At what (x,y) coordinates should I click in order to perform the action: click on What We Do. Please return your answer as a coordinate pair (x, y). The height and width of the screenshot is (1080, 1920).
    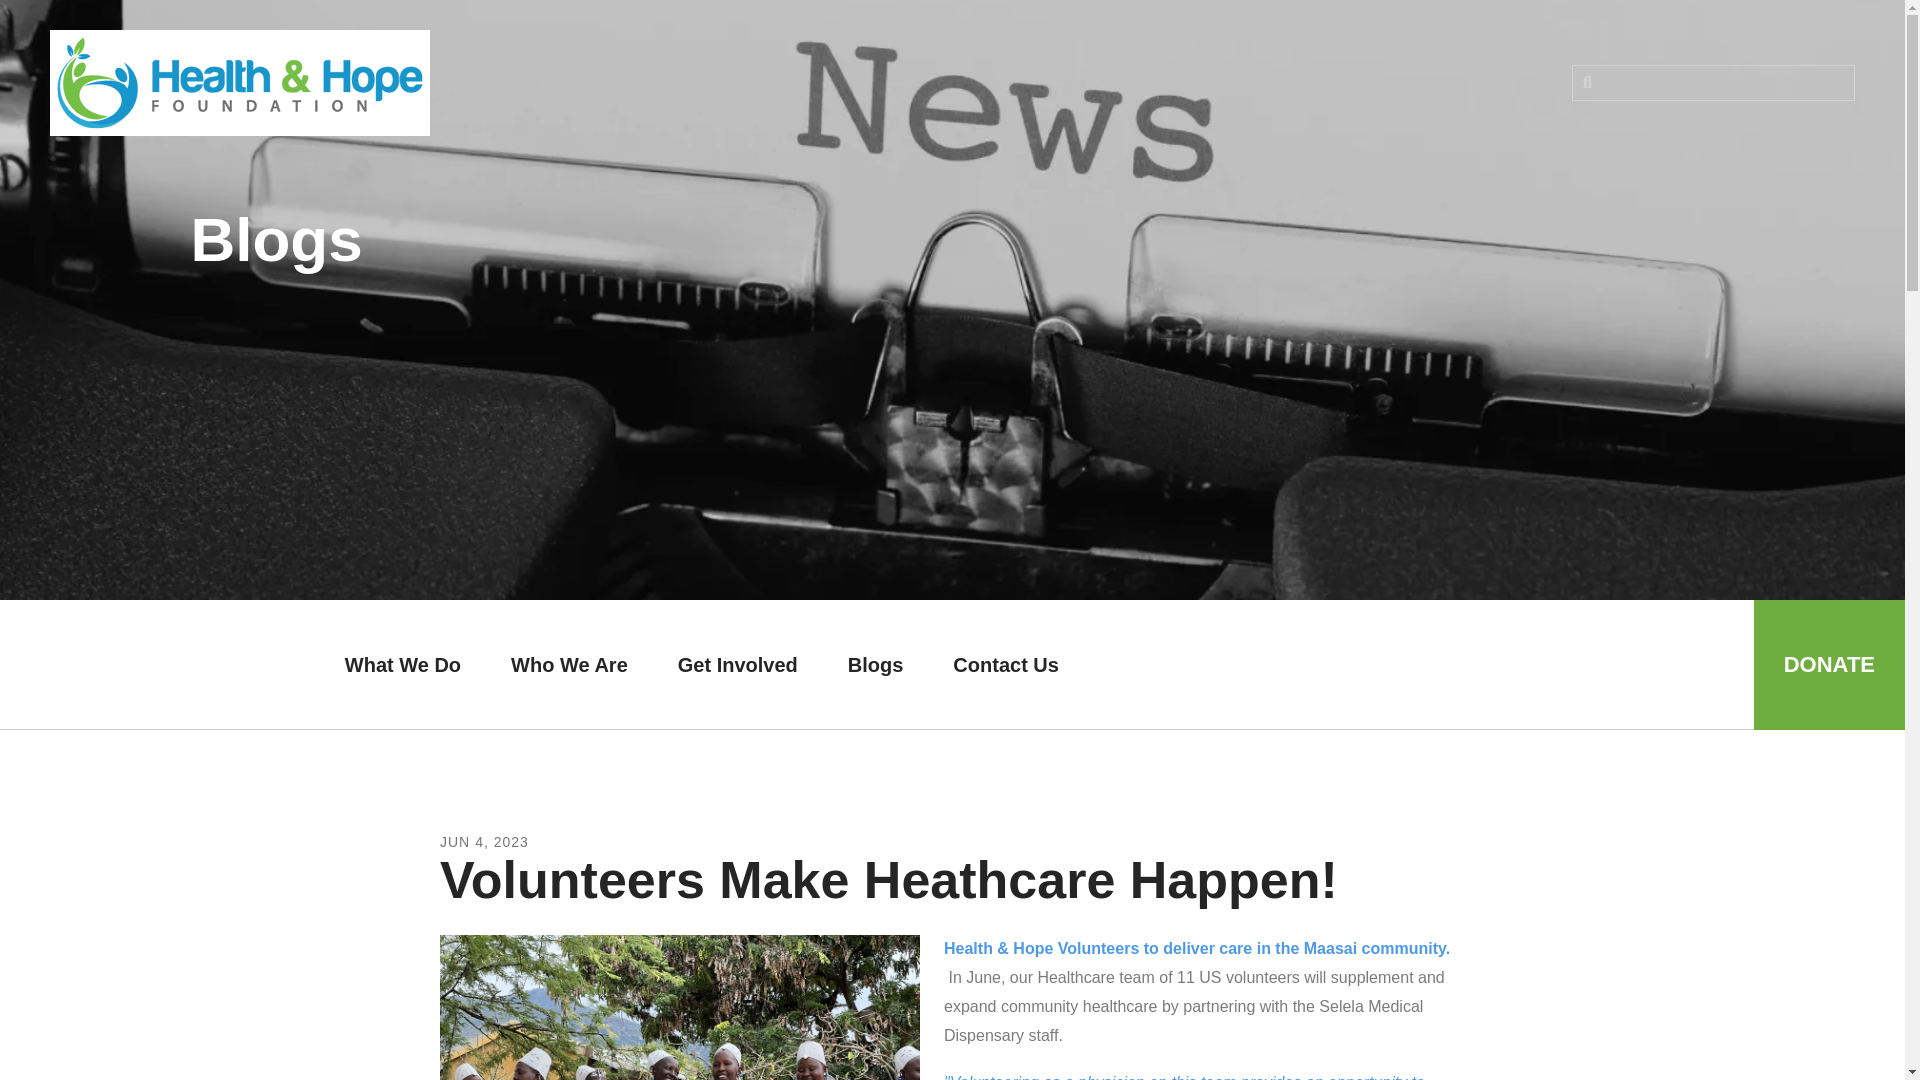
    Looking at the image, I should click on (402, 665).